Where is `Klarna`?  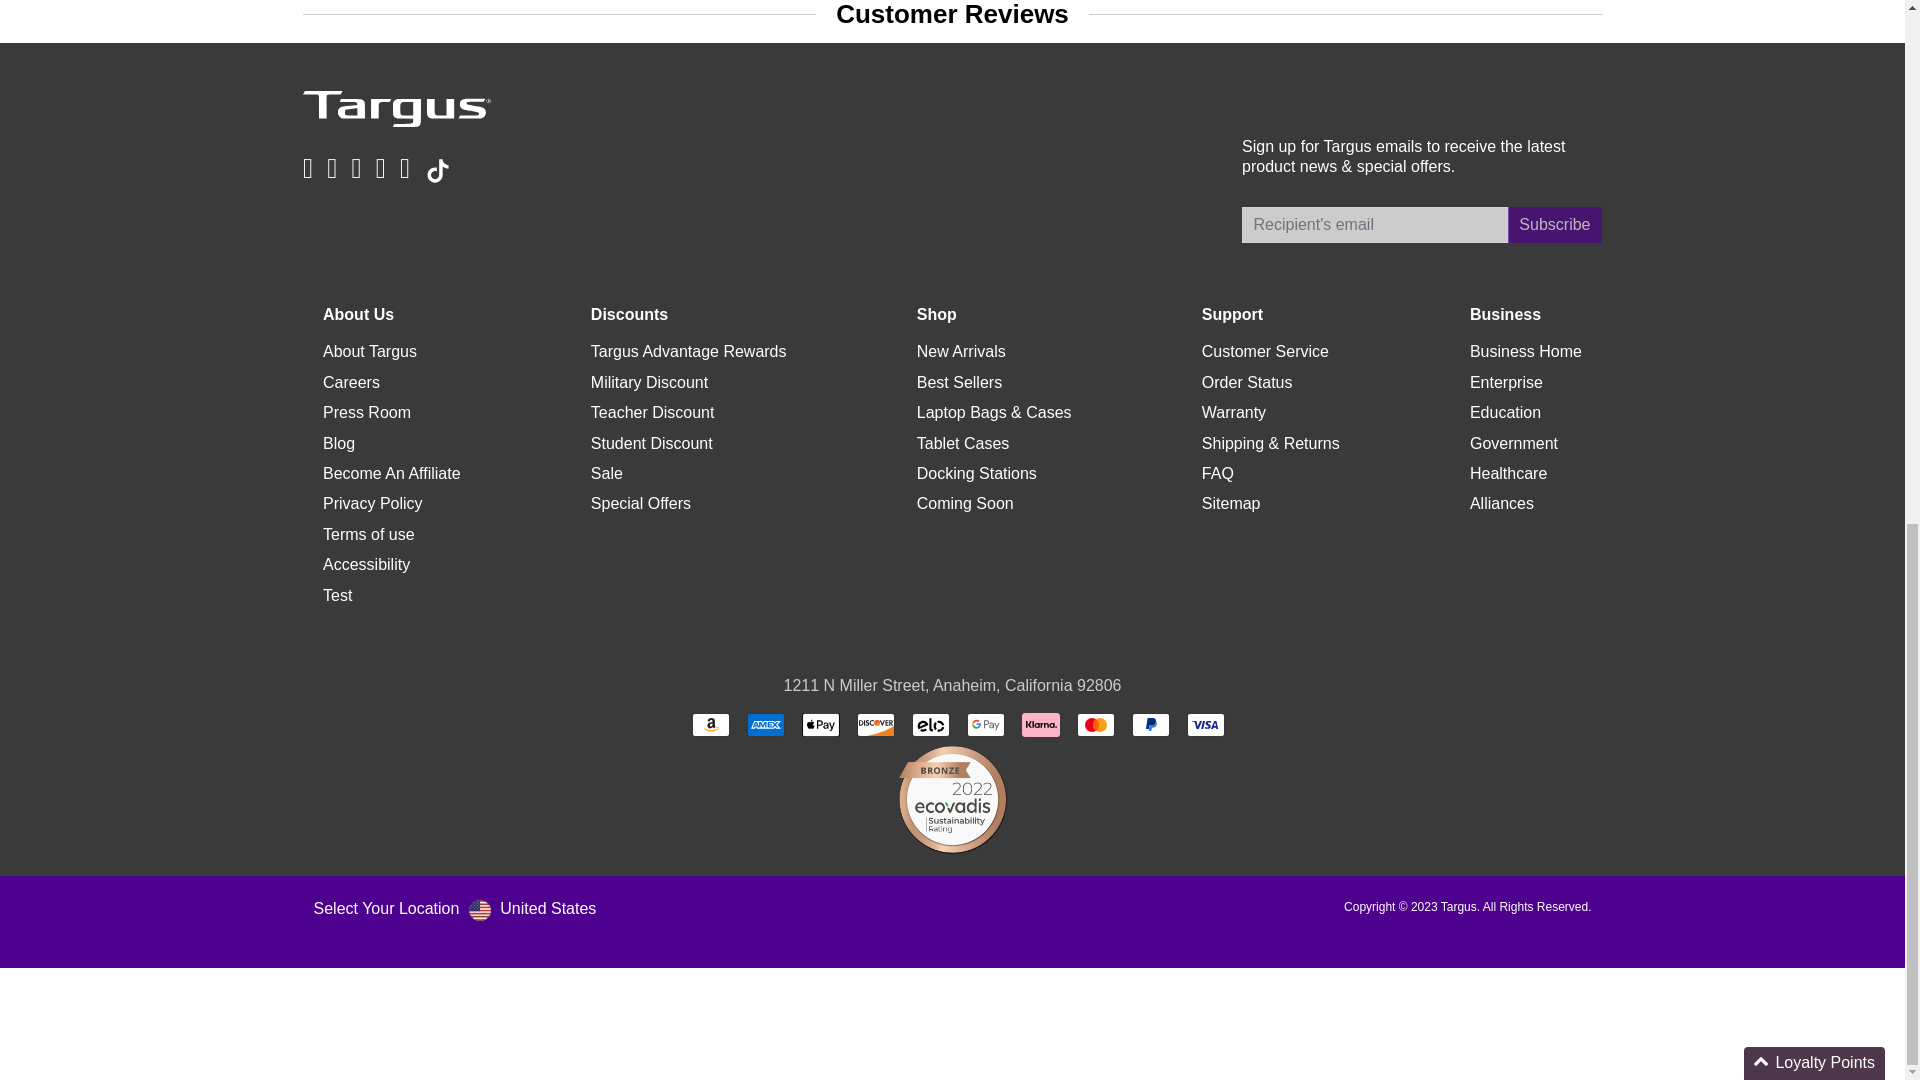
Klarna is located at coordinates (1040, 724).